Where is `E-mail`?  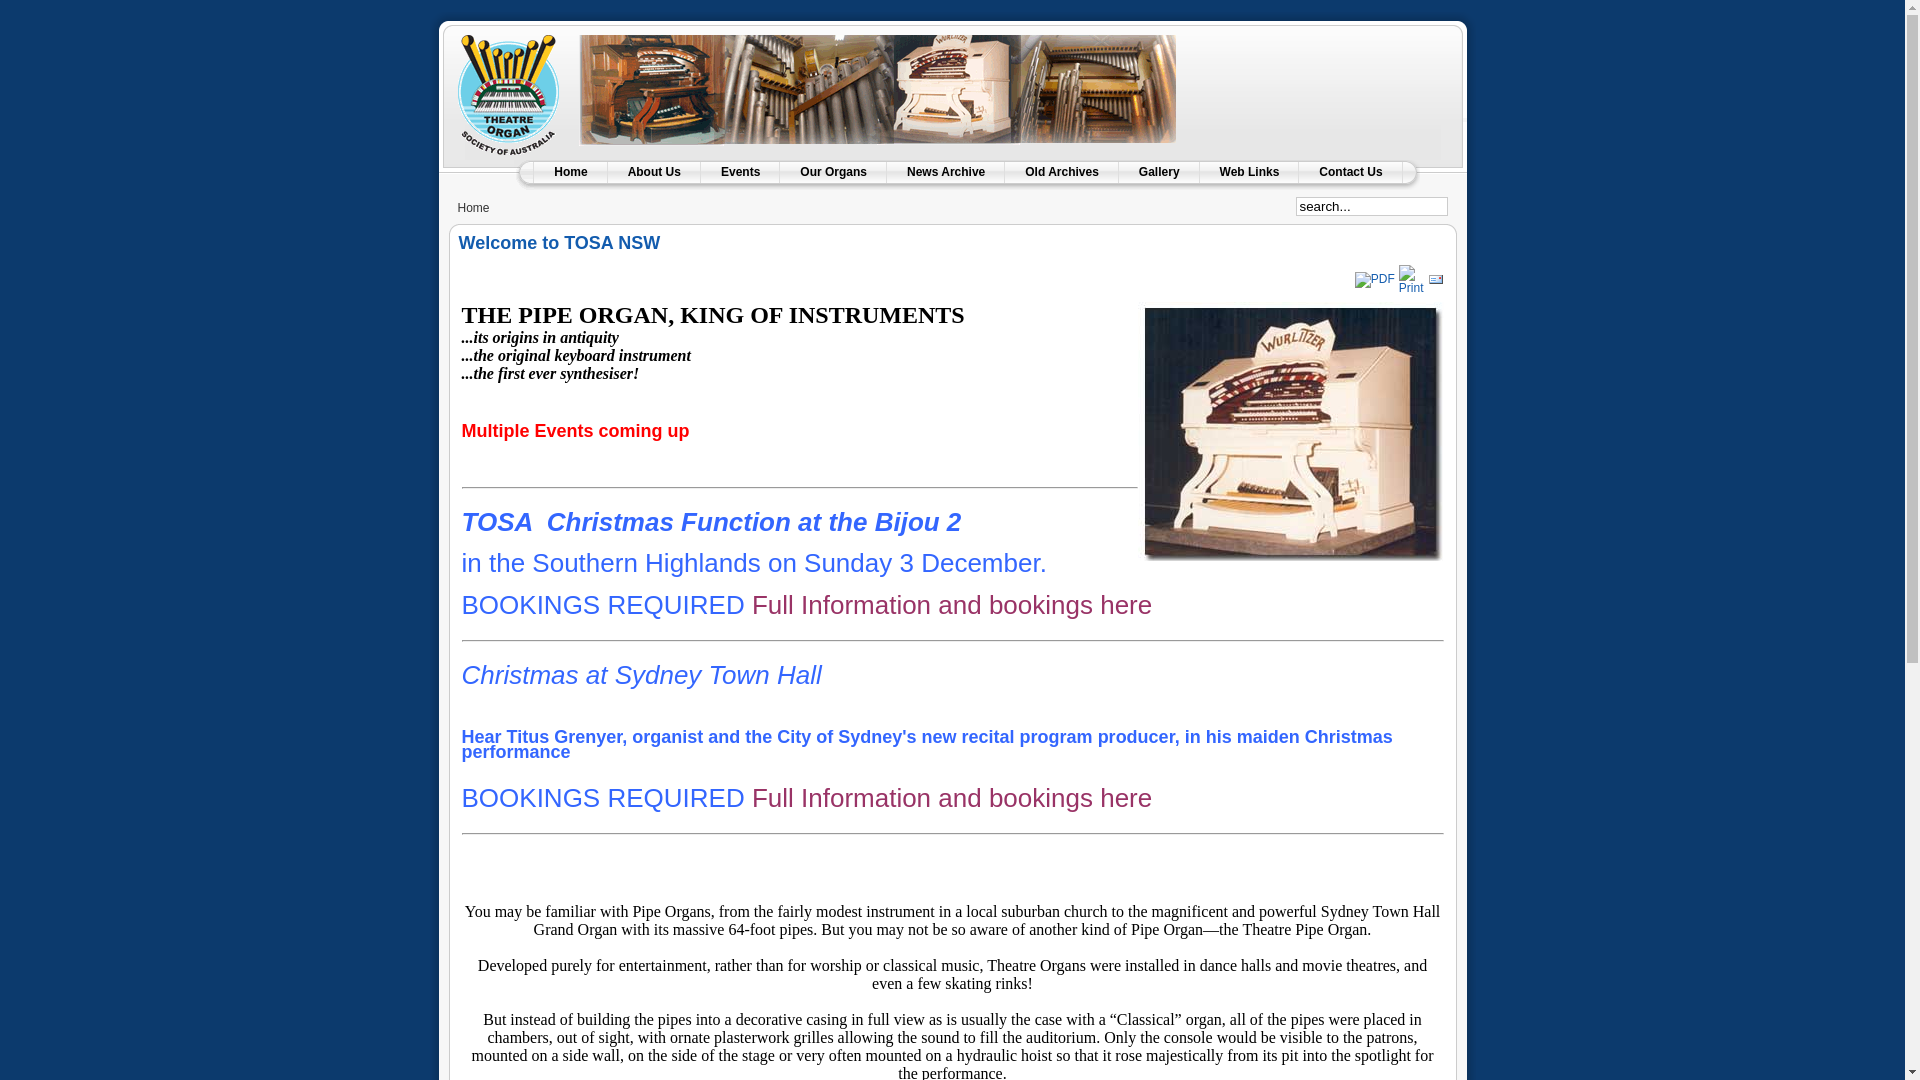
E-mail is located at coordinates (1436, 284).